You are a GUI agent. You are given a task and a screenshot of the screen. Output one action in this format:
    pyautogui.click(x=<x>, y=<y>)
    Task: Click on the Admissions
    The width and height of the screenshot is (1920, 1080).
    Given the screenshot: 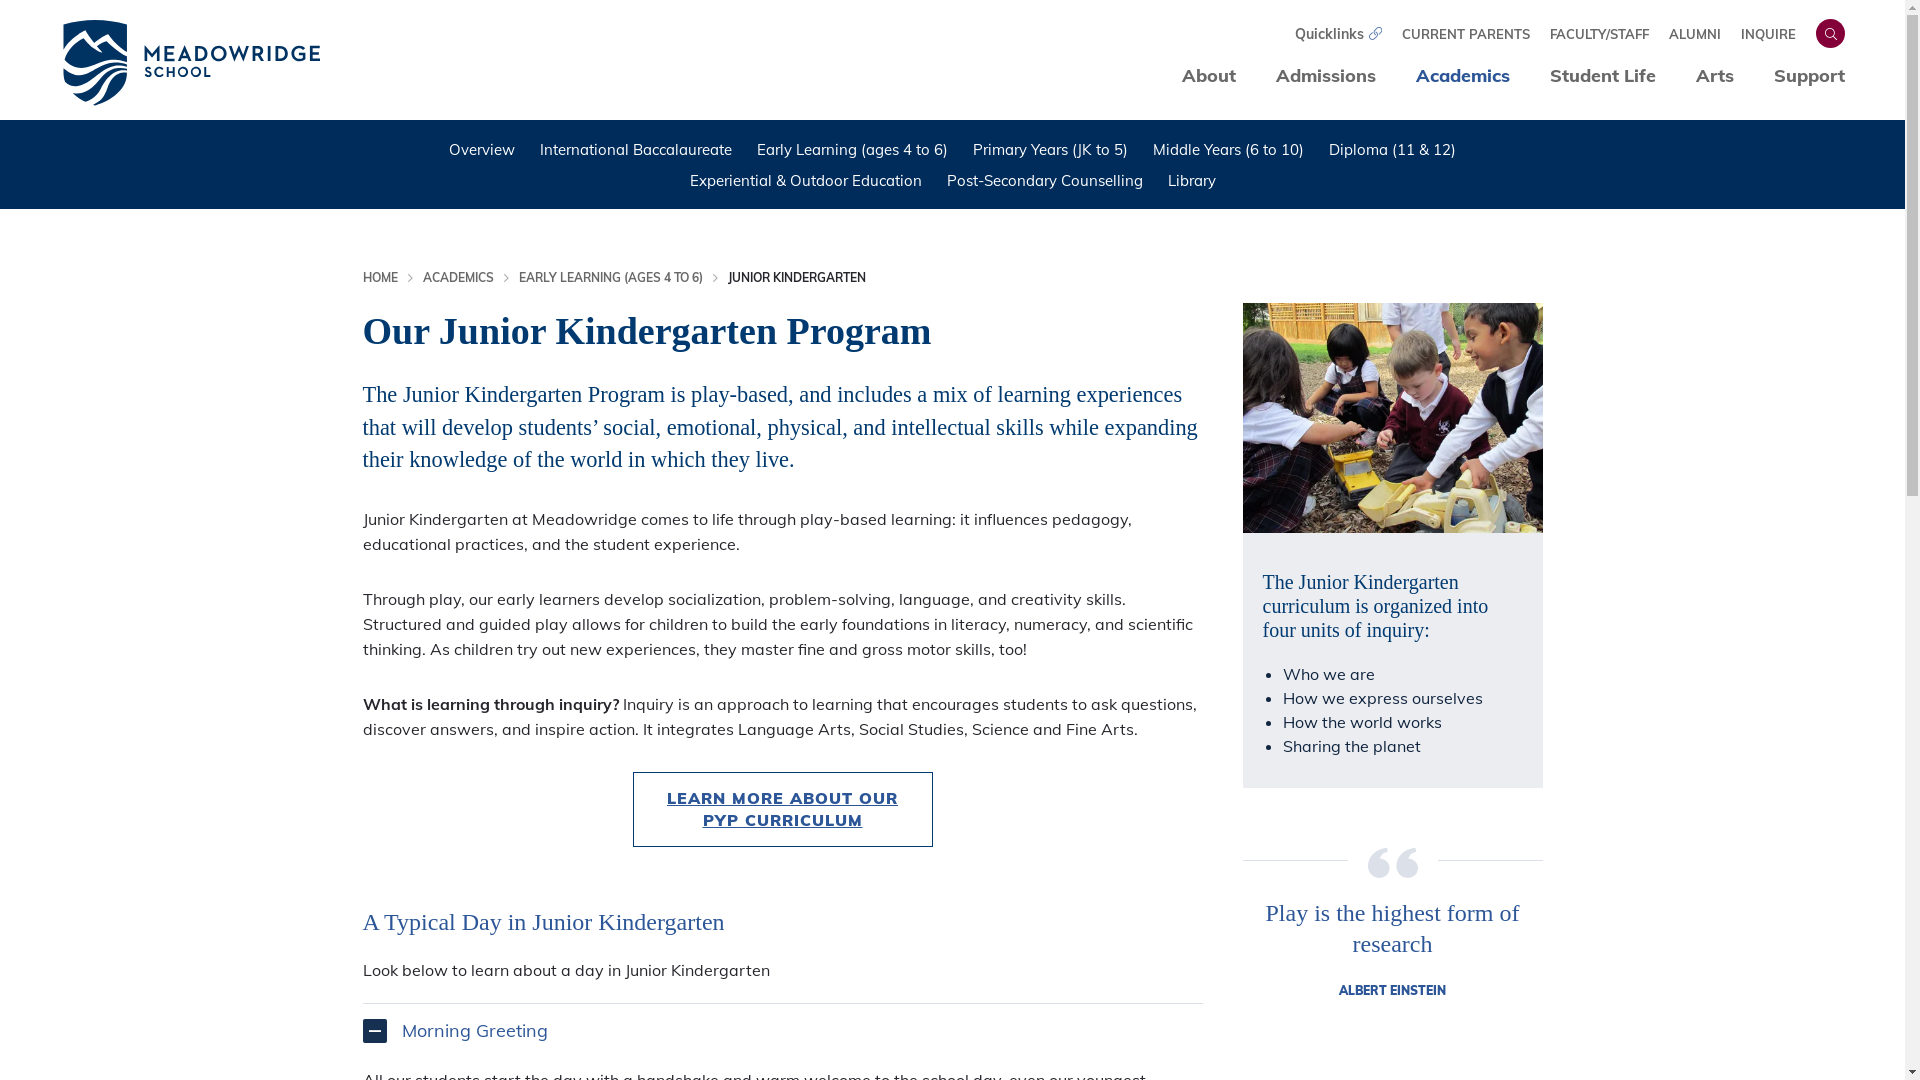 What is the action you would take?
    pyautogui.click(x=1326, y=76)
    